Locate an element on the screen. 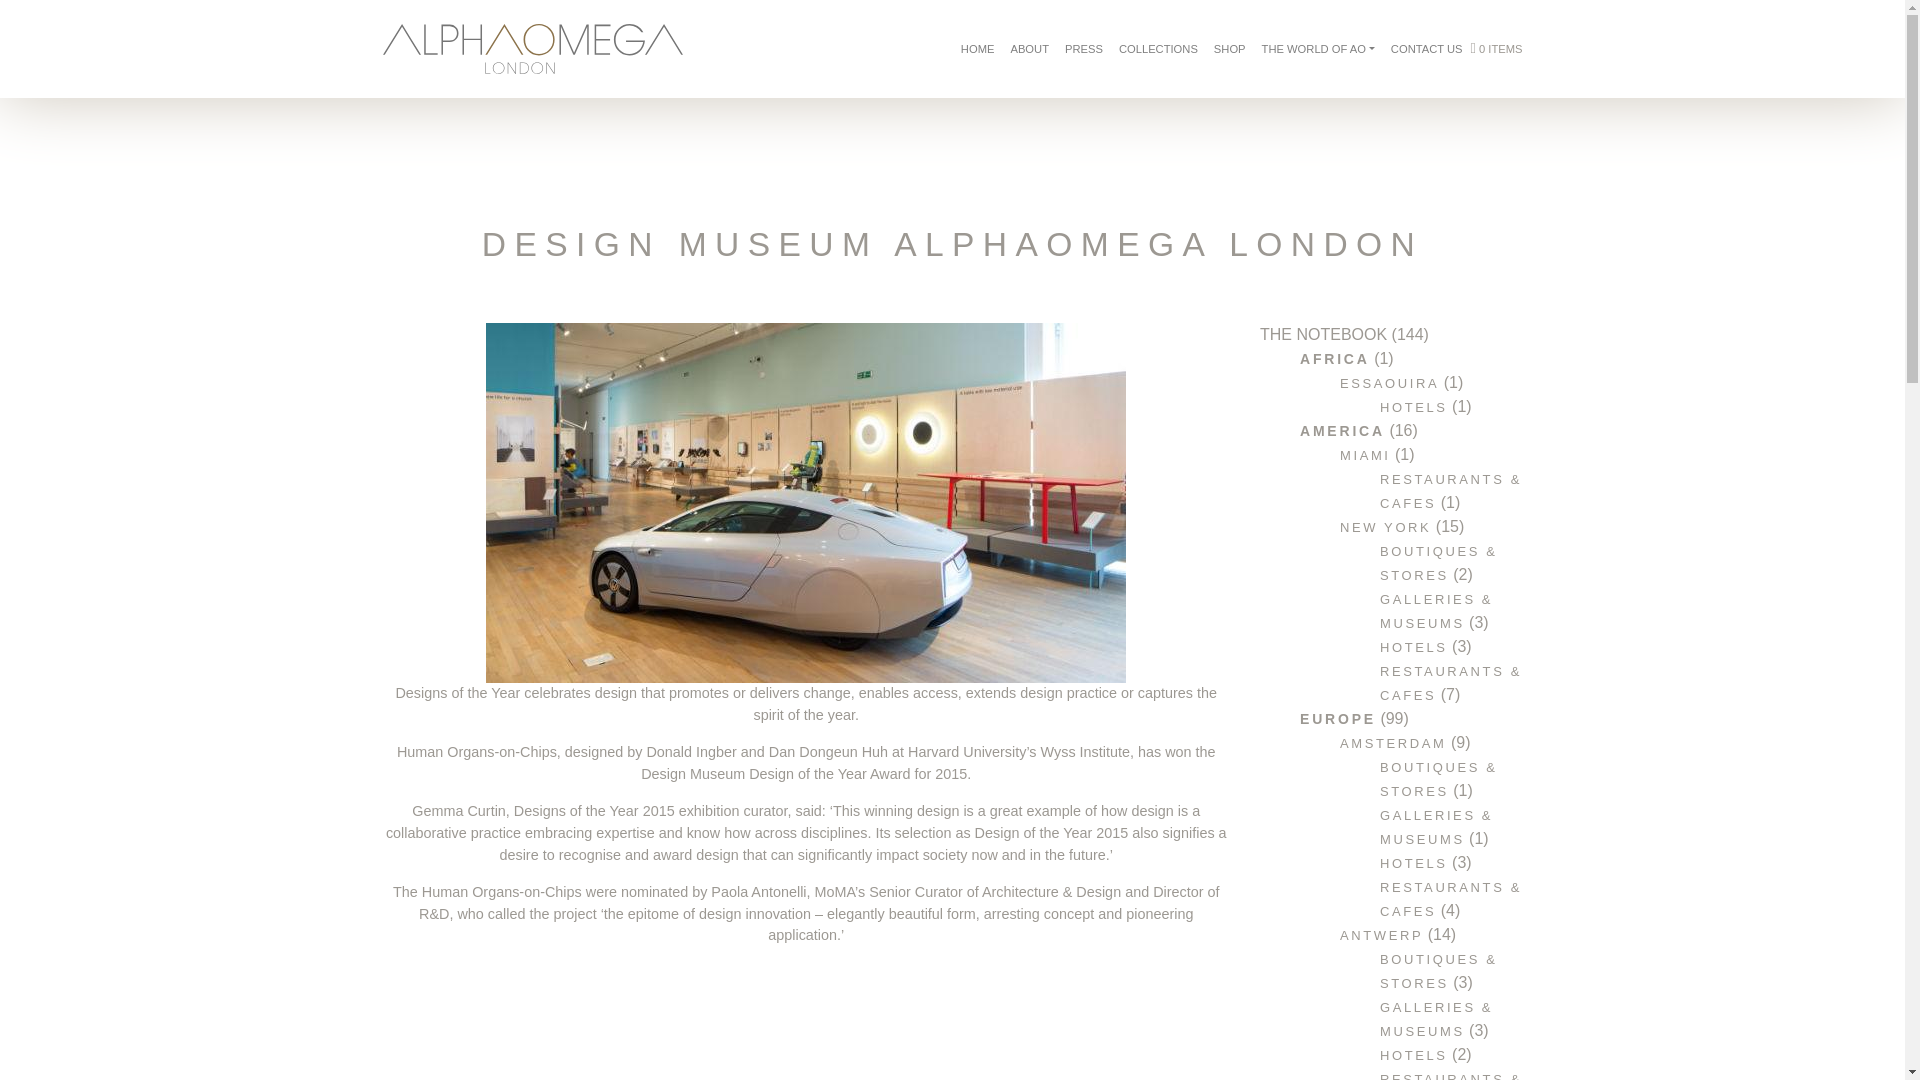  THE WORLD OF AO is located at coordinates (1318, 49).